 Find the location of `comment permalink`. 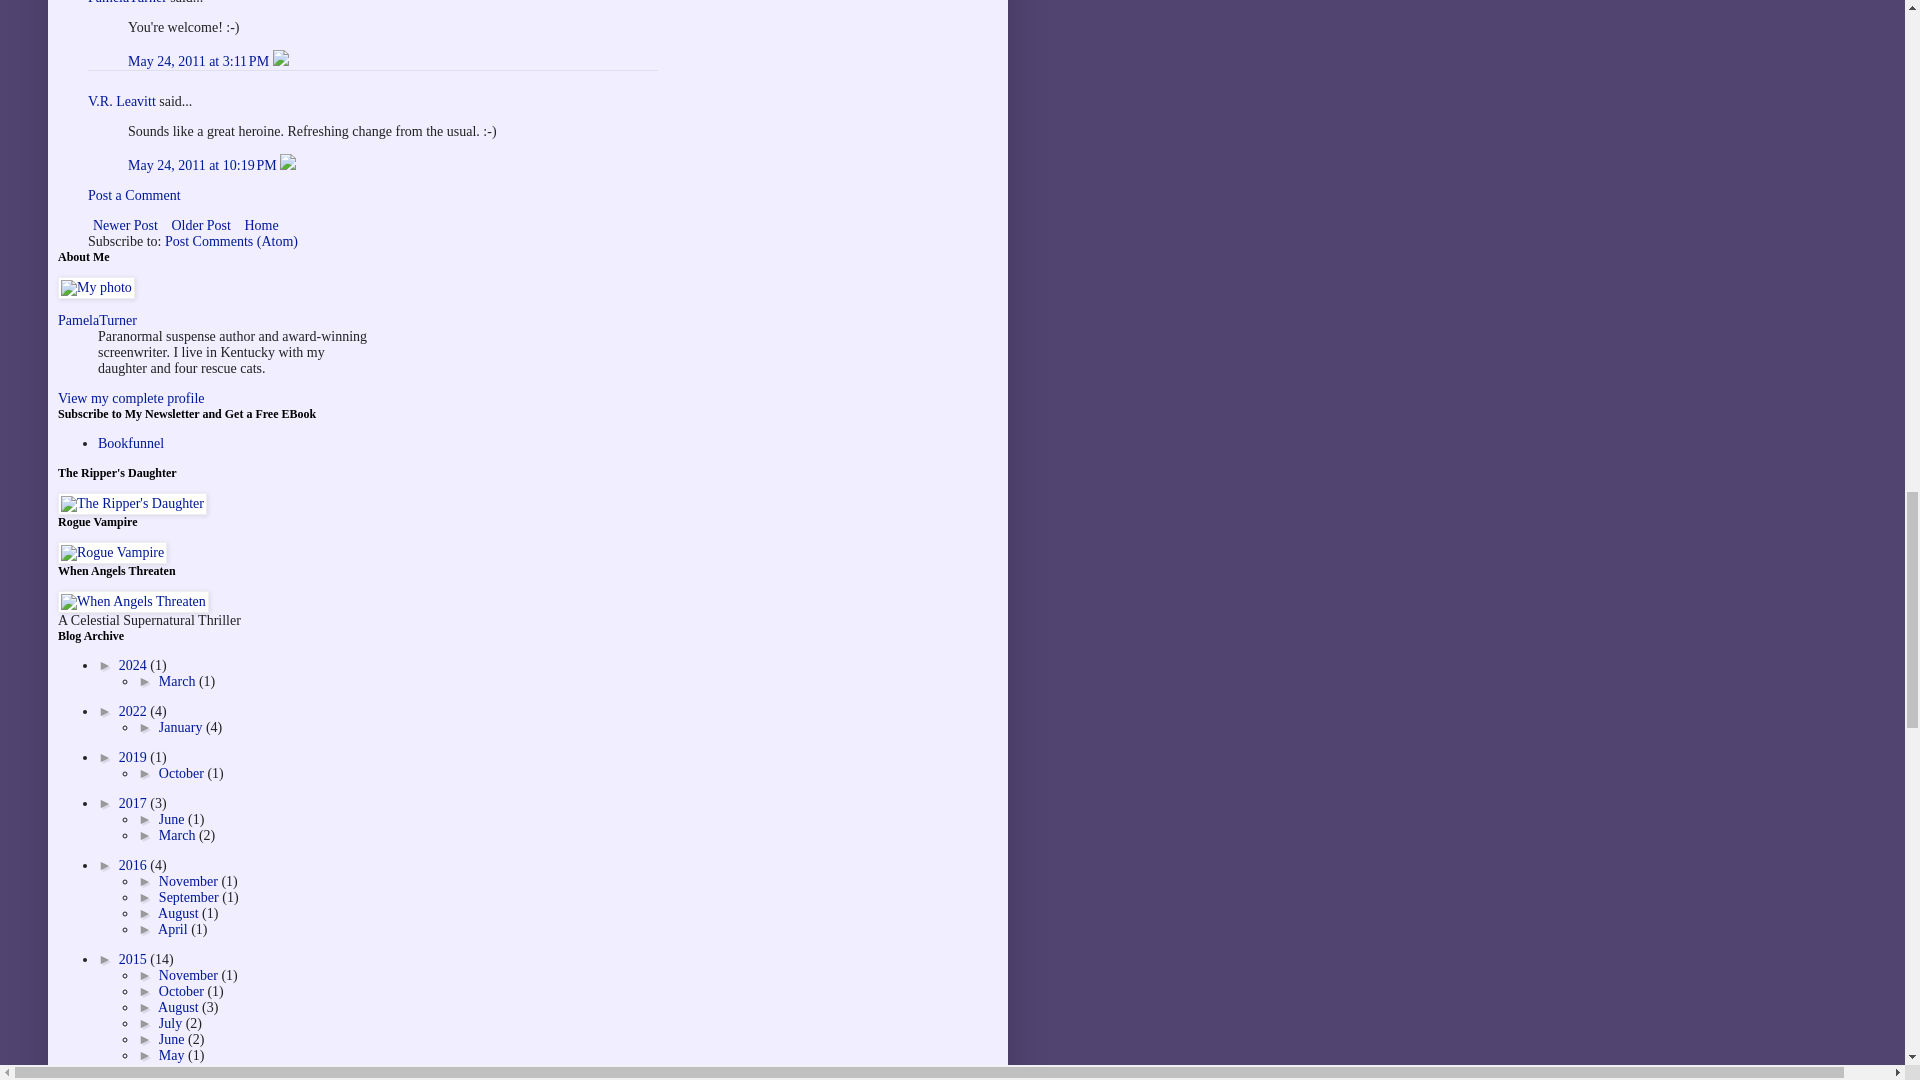

comment permalink is located at coordinates (200, 62).